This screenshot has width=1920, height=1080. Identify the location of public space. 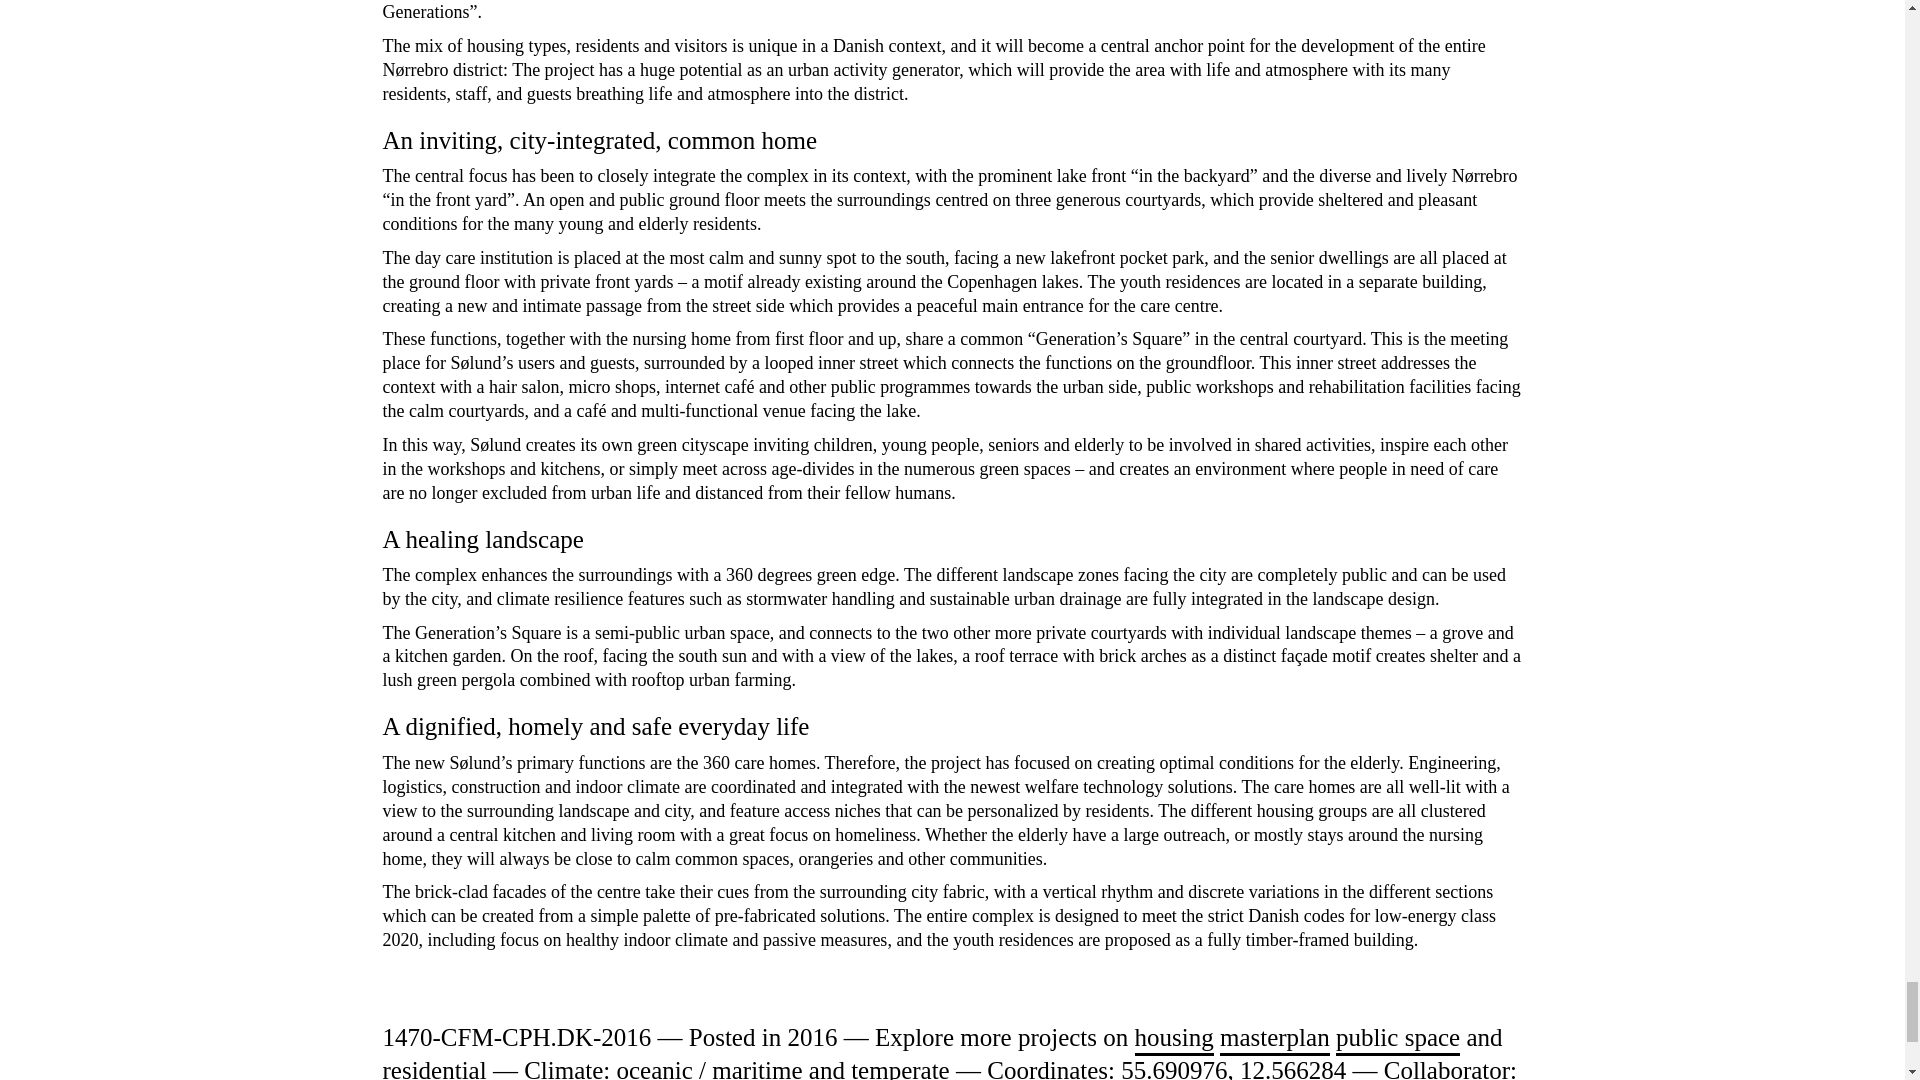
(1398, 1039).